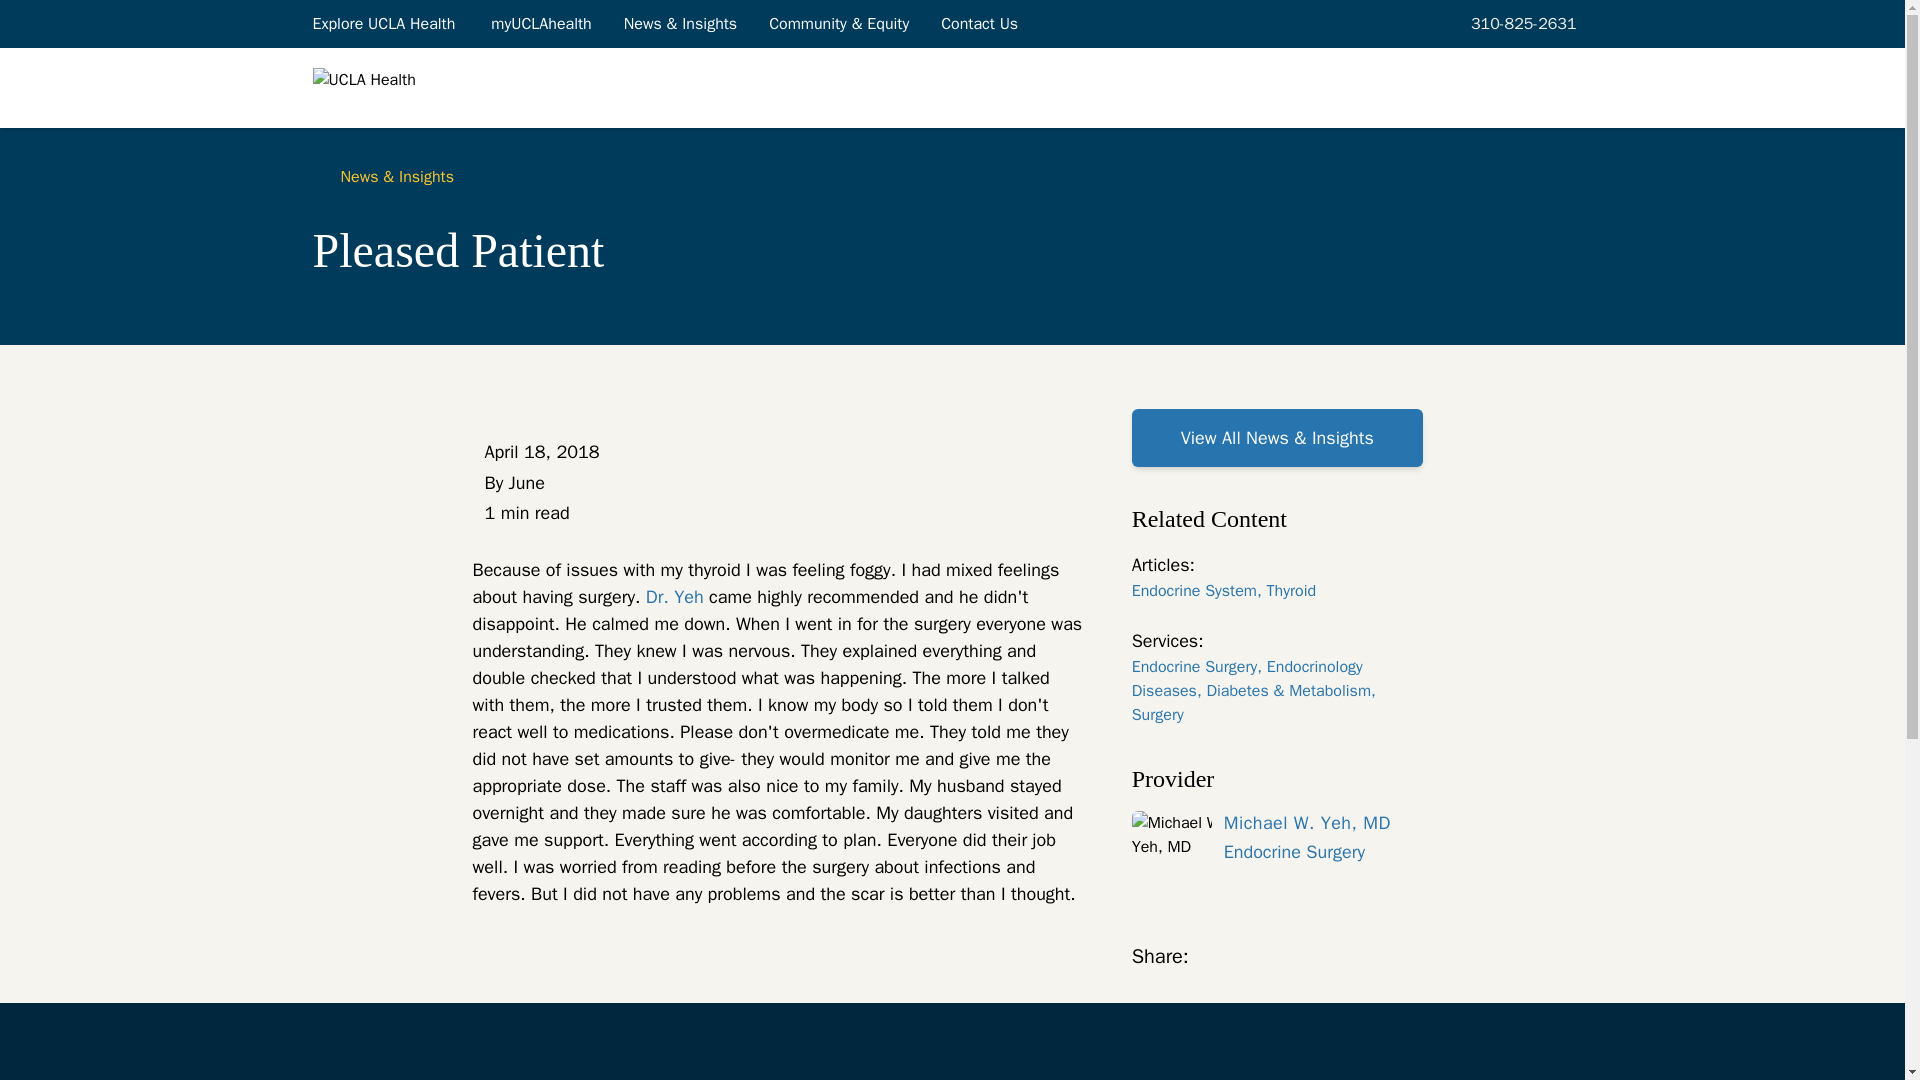 The height and width of the screenshot is (1080, 1920). Describe the element at coordinates (540, 23) in the screenshot. I see `myUCLAhealth Login.` at that location.